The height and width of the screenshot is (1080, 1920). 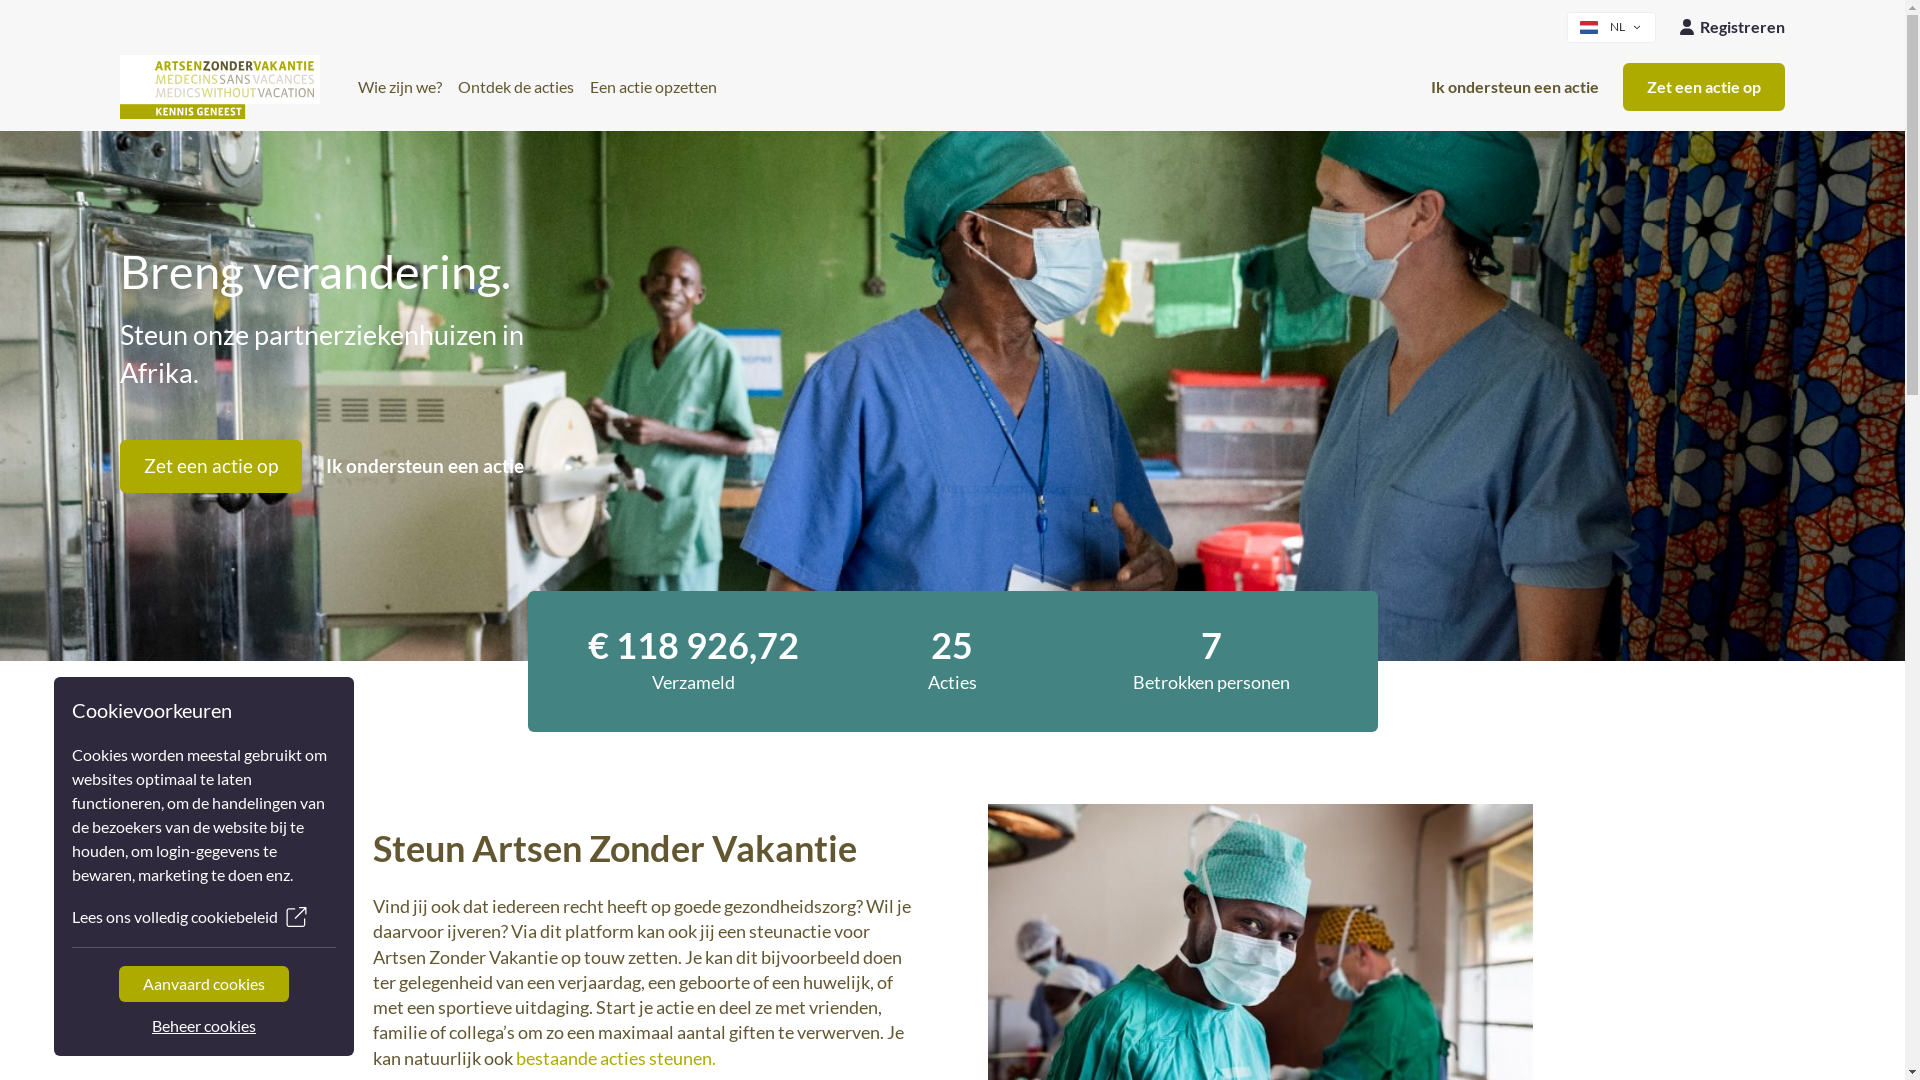 I want to click on Registreren, so click(x=1732, y=26).